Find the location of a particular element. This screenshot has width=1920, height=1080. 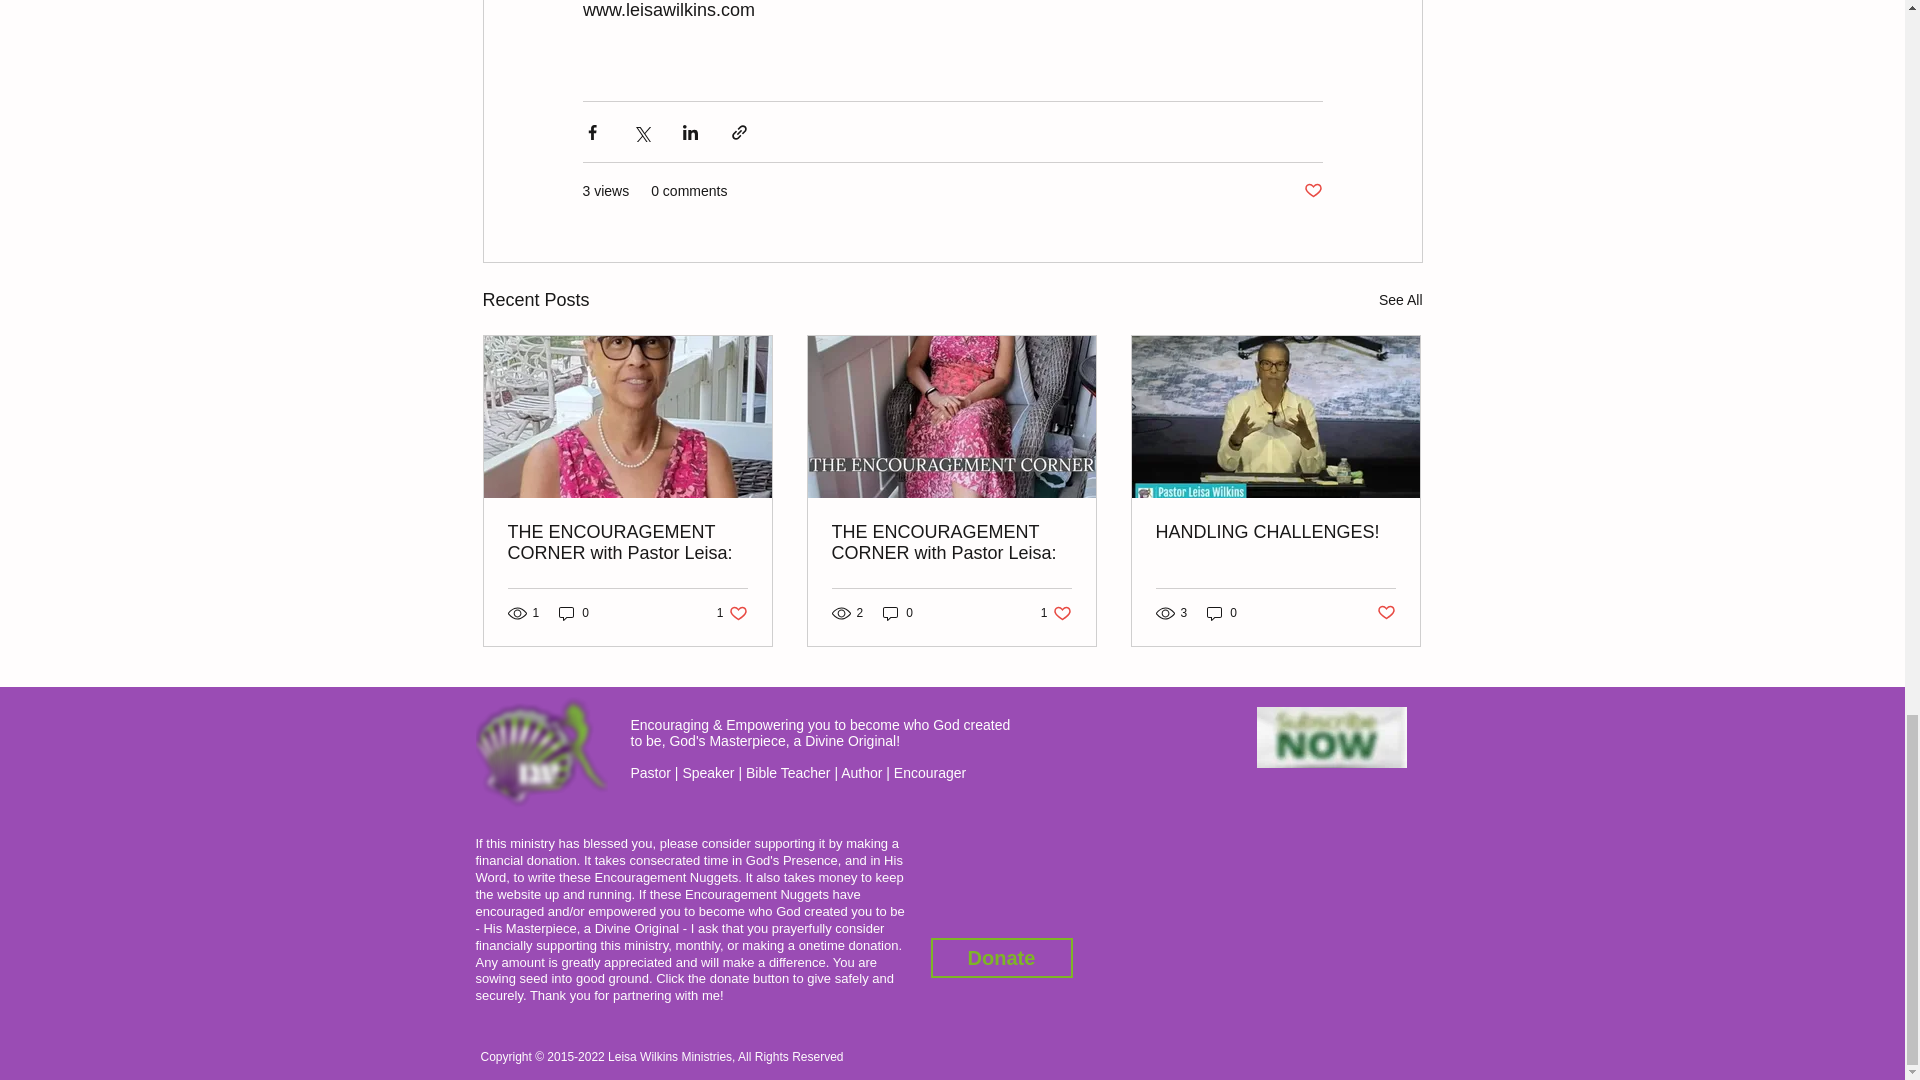

0 is located at coordinates (732, 613).